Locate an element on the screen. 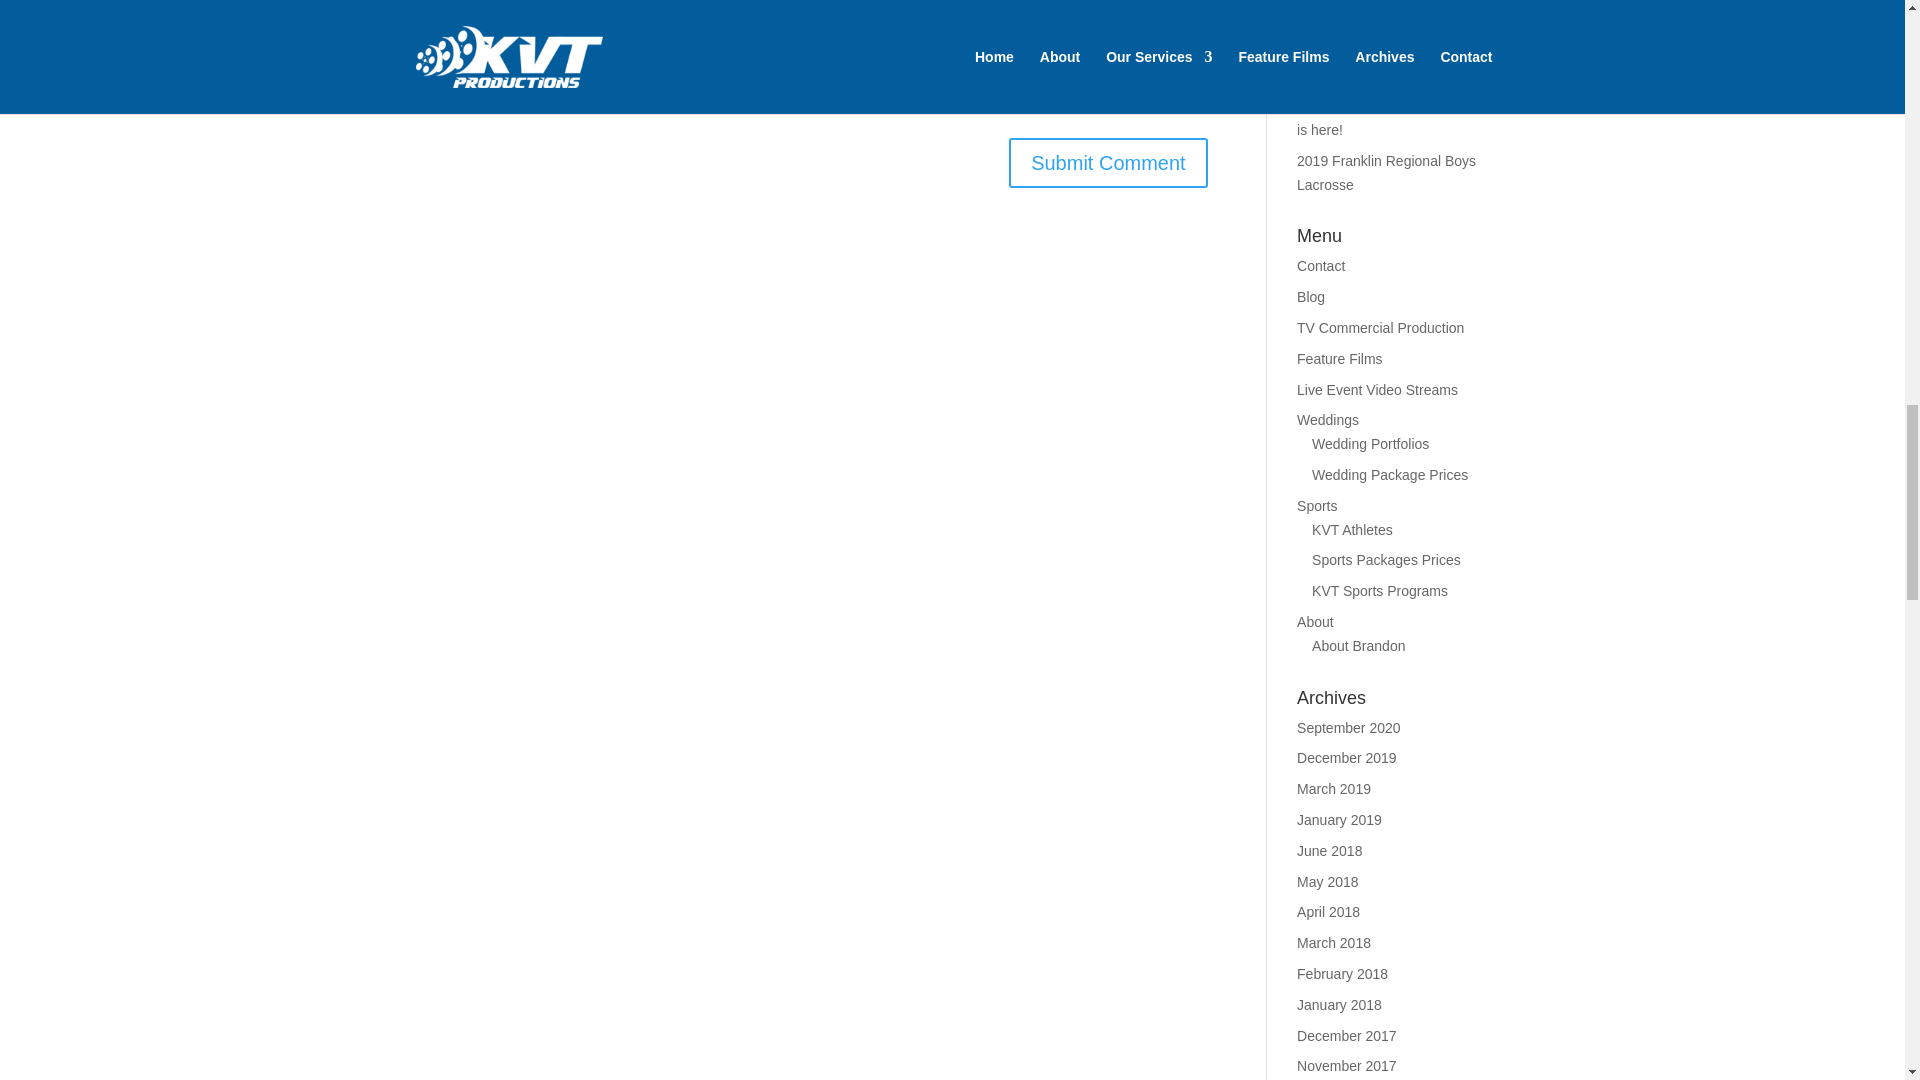 The width and height of the screenshot is (1920, 1080). yes is located at coordinates (422, 6).